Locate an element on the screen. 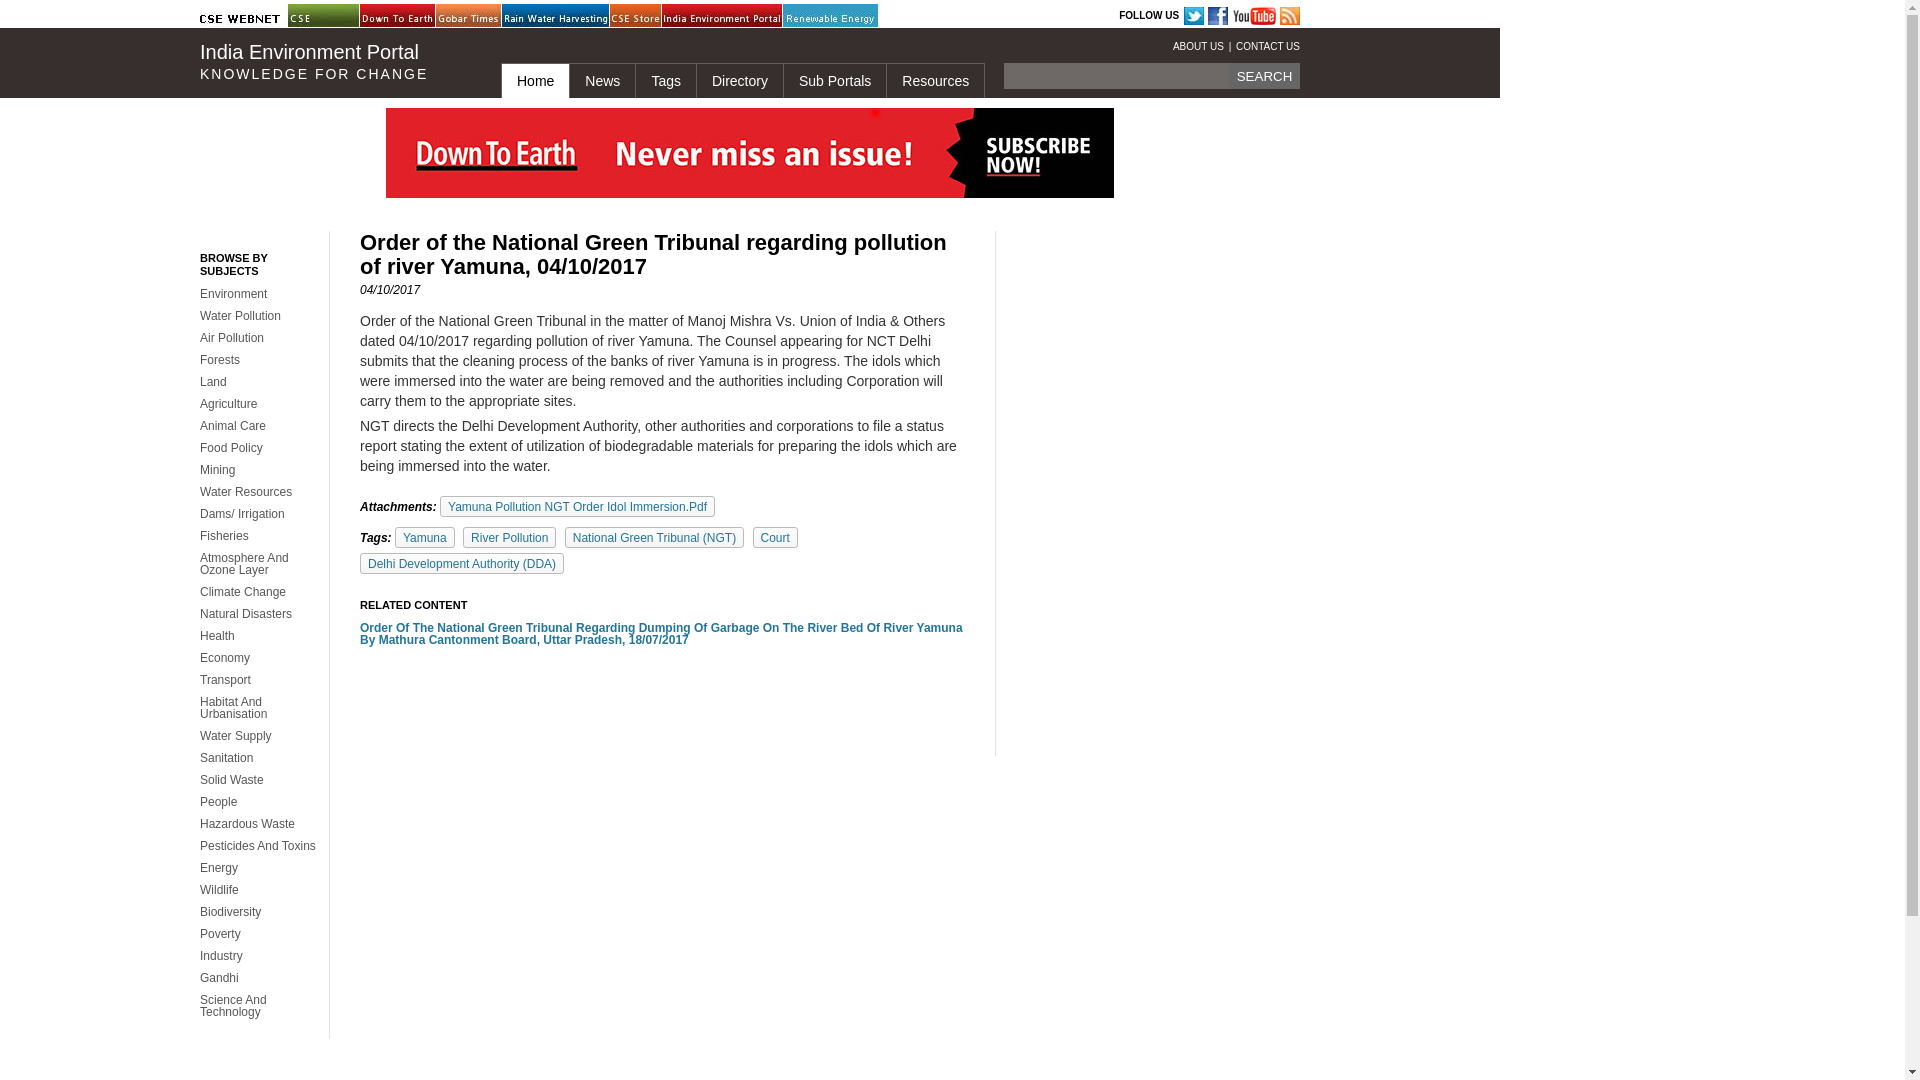 This screenshot has height=1080, width=1920. News is located at coordinates (602, 80).